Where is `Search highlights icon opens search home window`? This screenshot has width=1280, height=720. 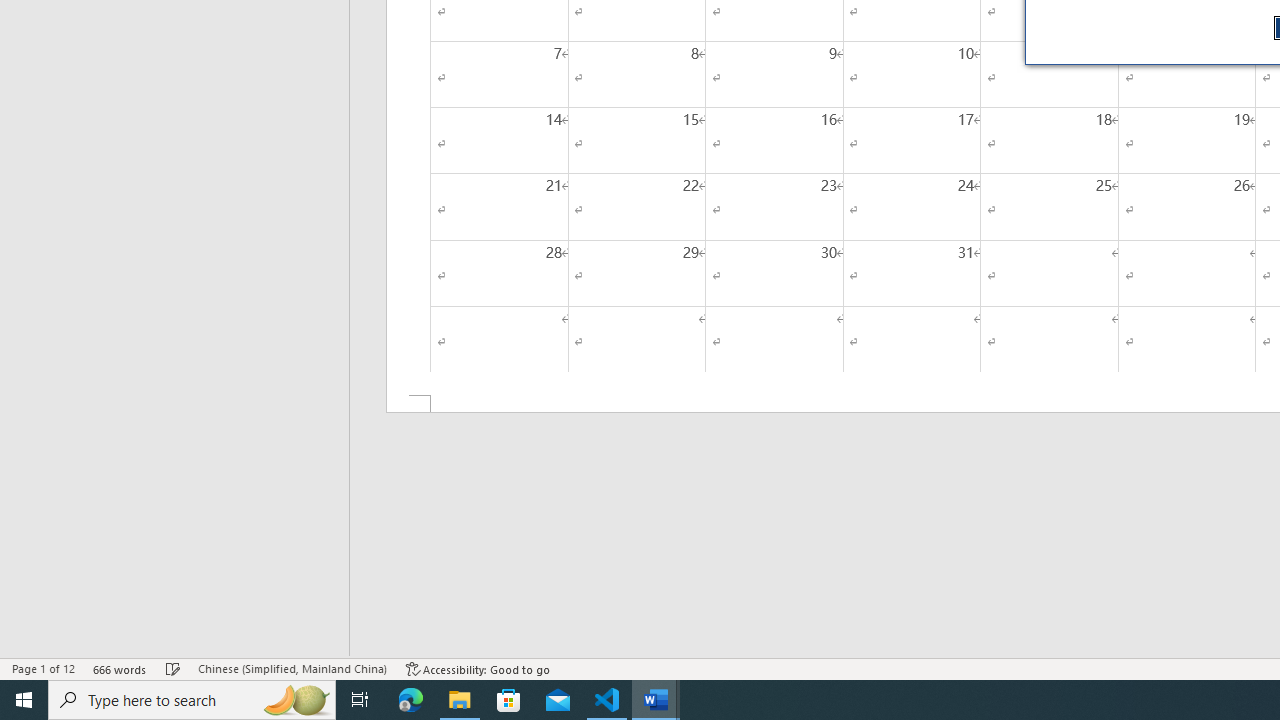 Search highlights icon opens search home window is located at coordinates (296, 700).